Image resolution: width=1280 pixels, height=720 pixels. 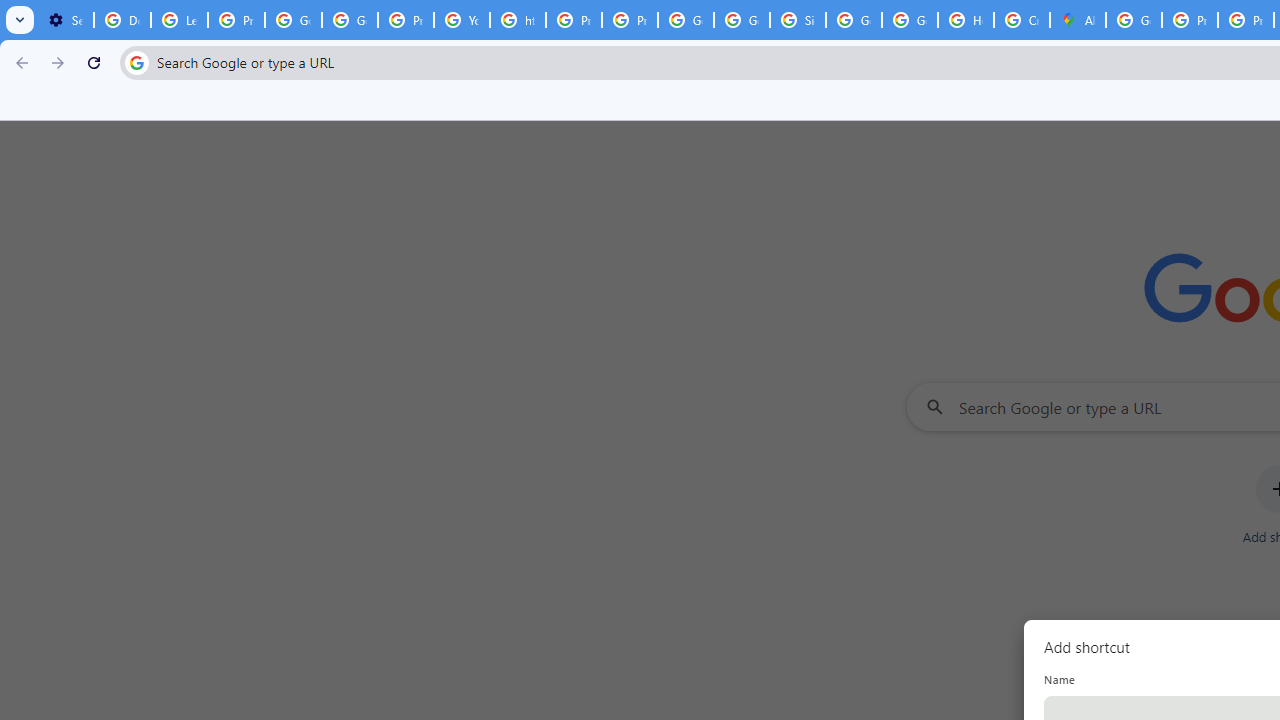 What do you see at coordinates (122, 20) in the screenshot?
I see `Delete photos & videos - Computer - Google Photos Help` at bounding box center [122, 20].